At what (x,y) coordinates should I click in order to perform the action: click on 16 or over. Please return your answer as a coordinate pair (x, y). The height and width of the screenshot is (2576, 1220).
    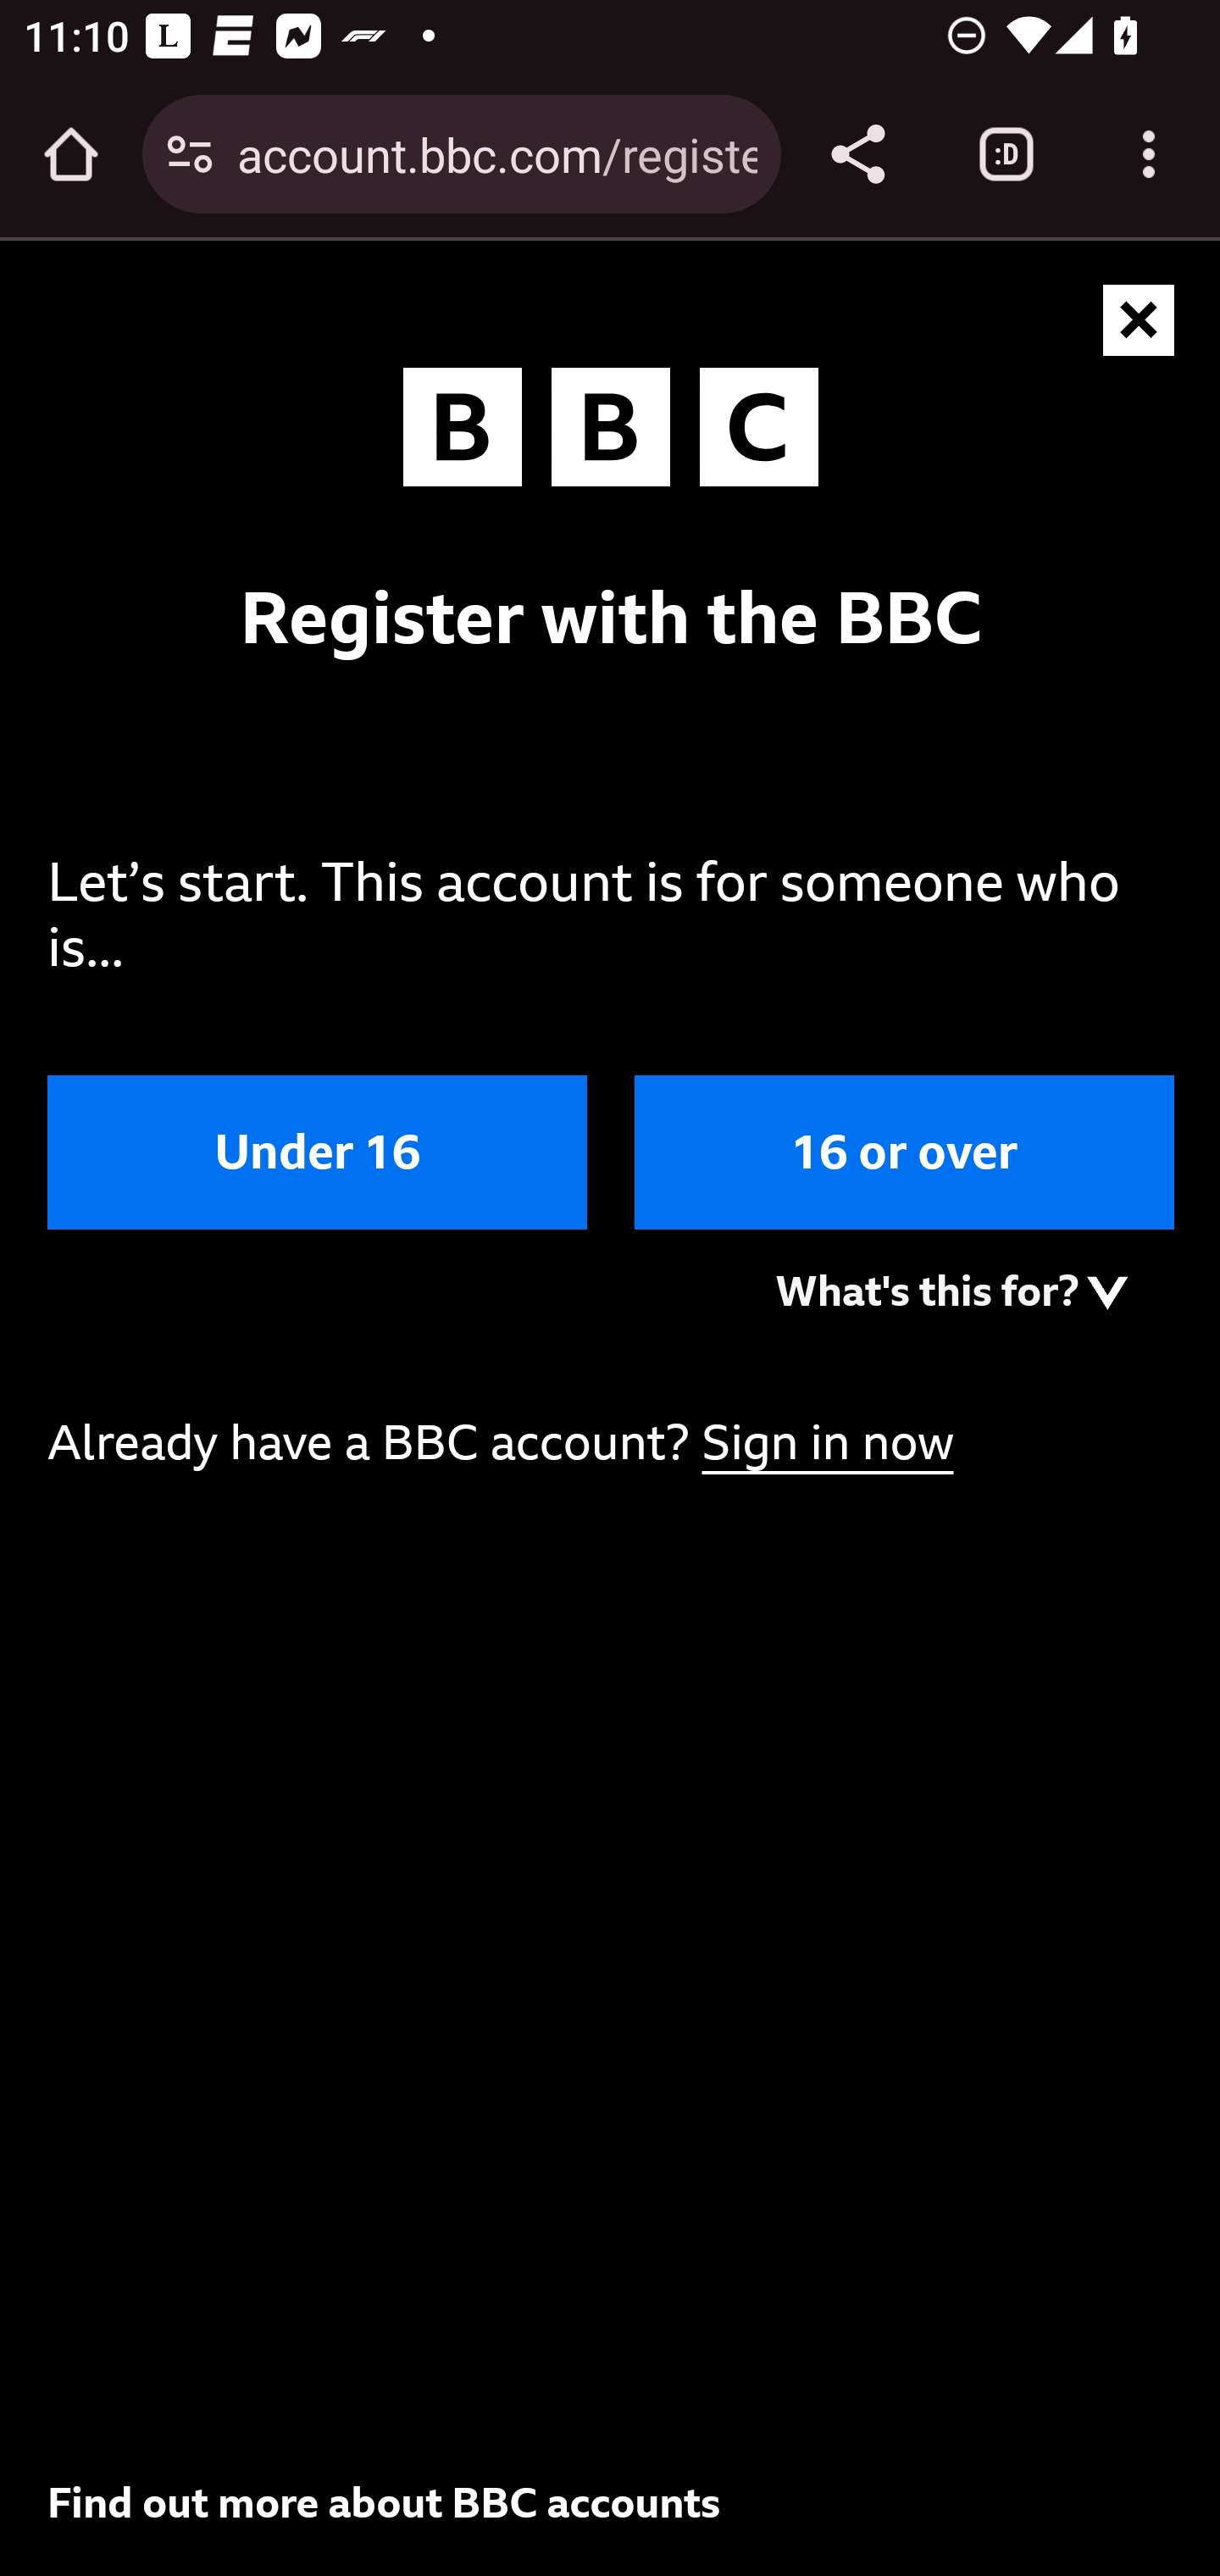
    Looking at the image, I should click on (905, 1152).